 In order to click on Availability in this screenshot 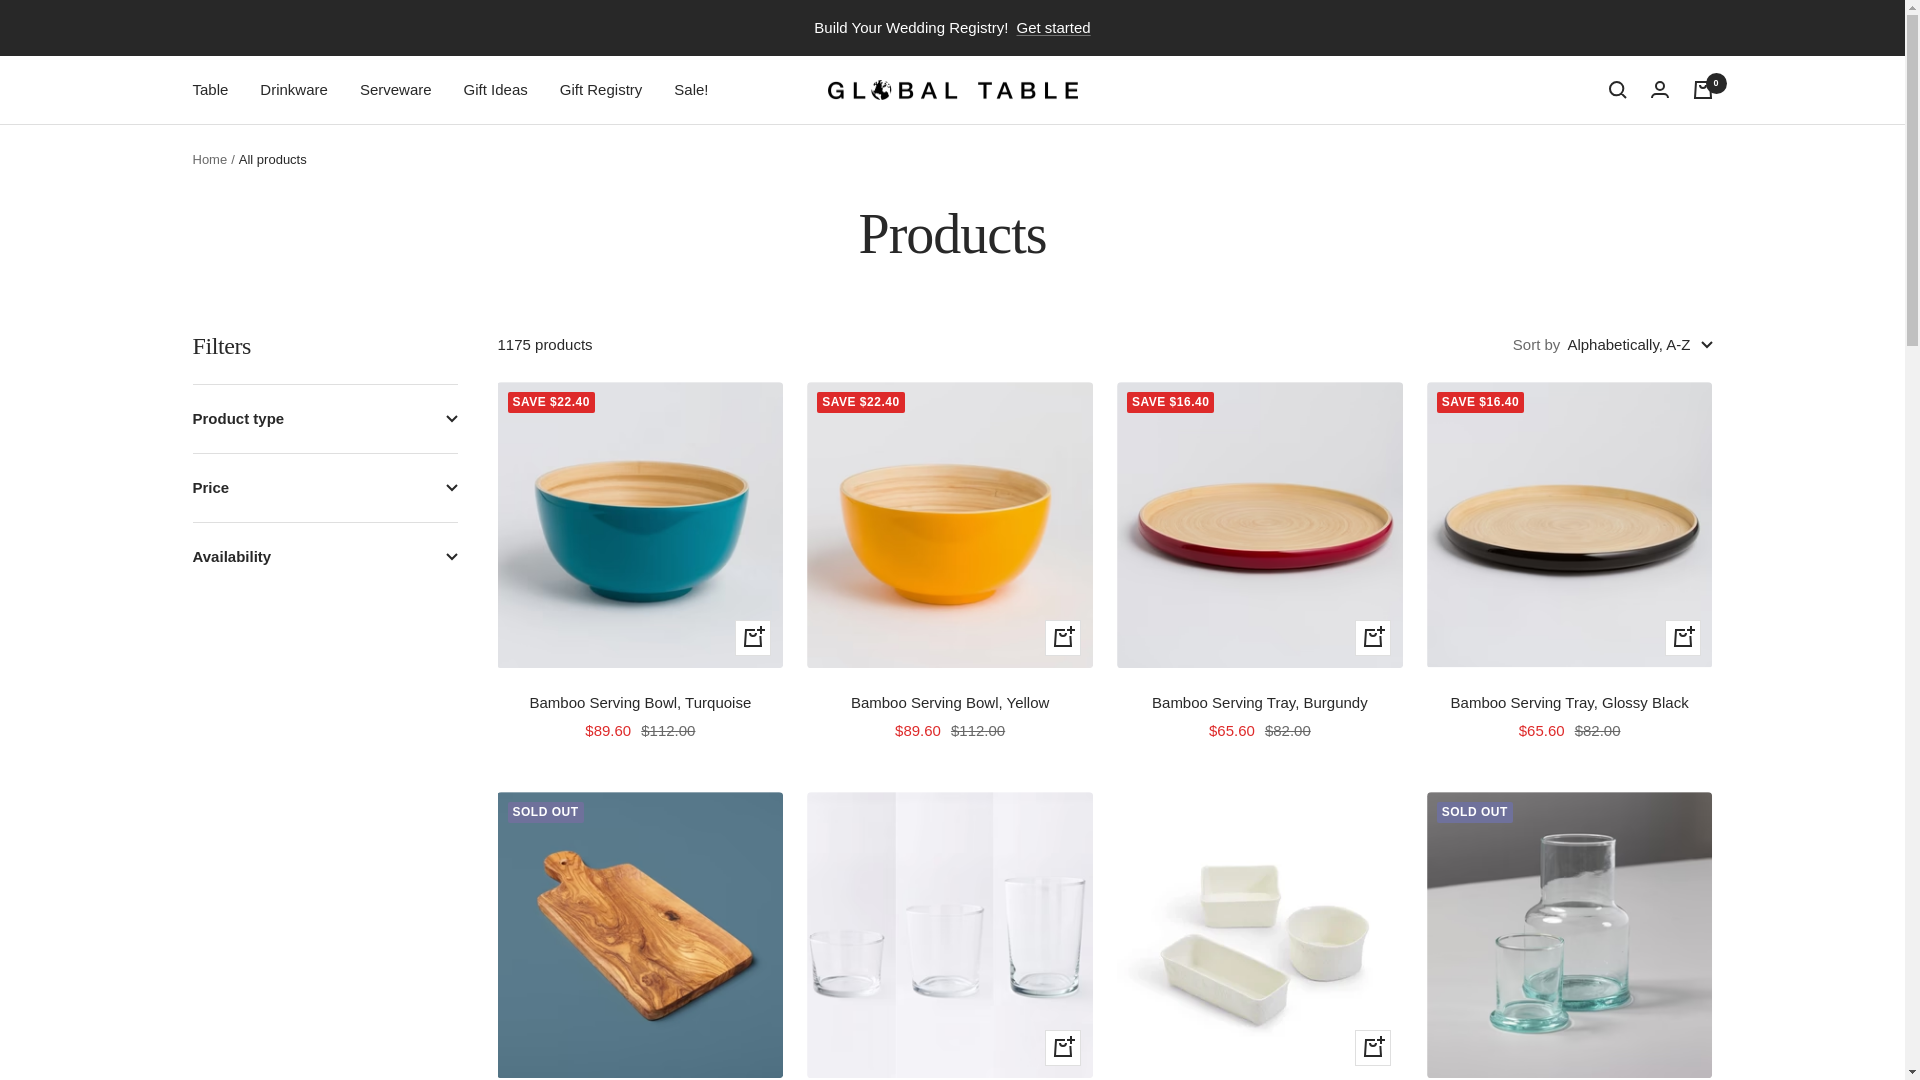, I will do `click(324, 556)`.